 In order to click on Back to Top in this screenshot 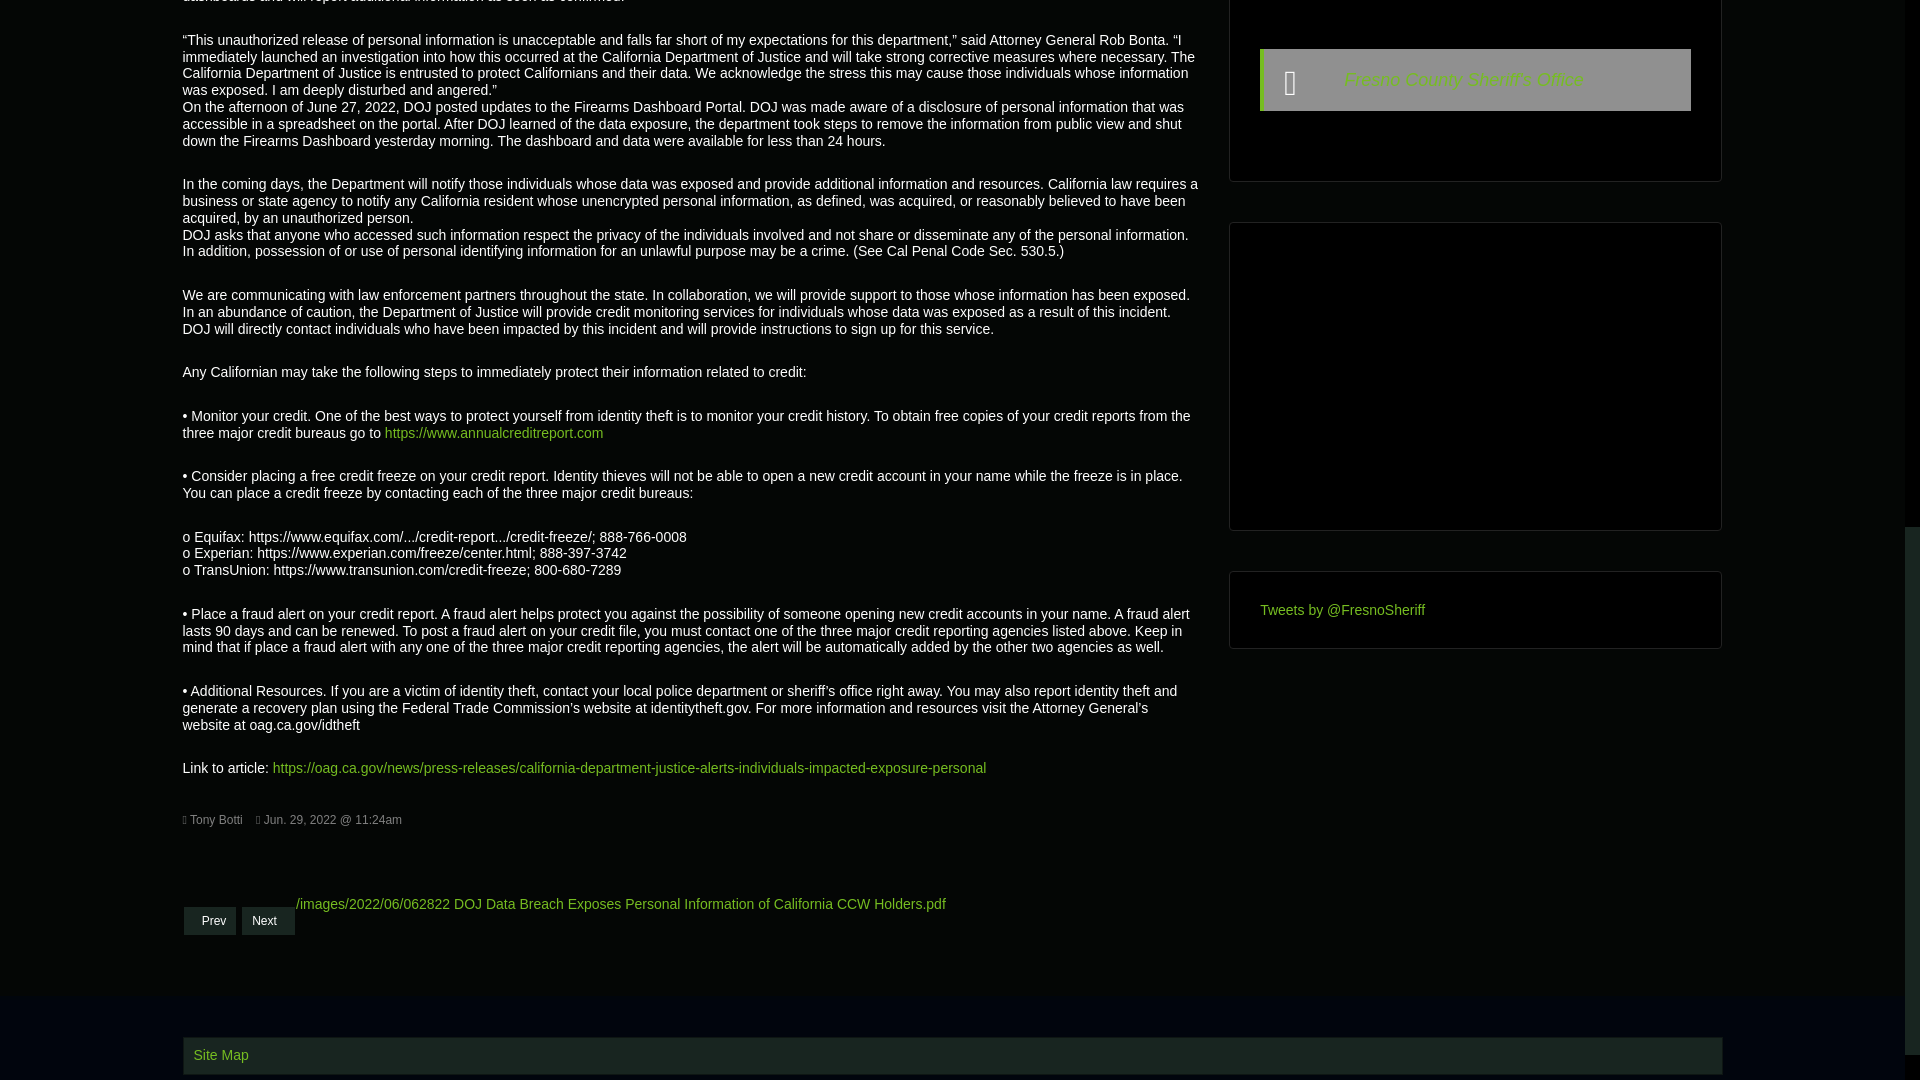, I will do `click(1865, 40)`.